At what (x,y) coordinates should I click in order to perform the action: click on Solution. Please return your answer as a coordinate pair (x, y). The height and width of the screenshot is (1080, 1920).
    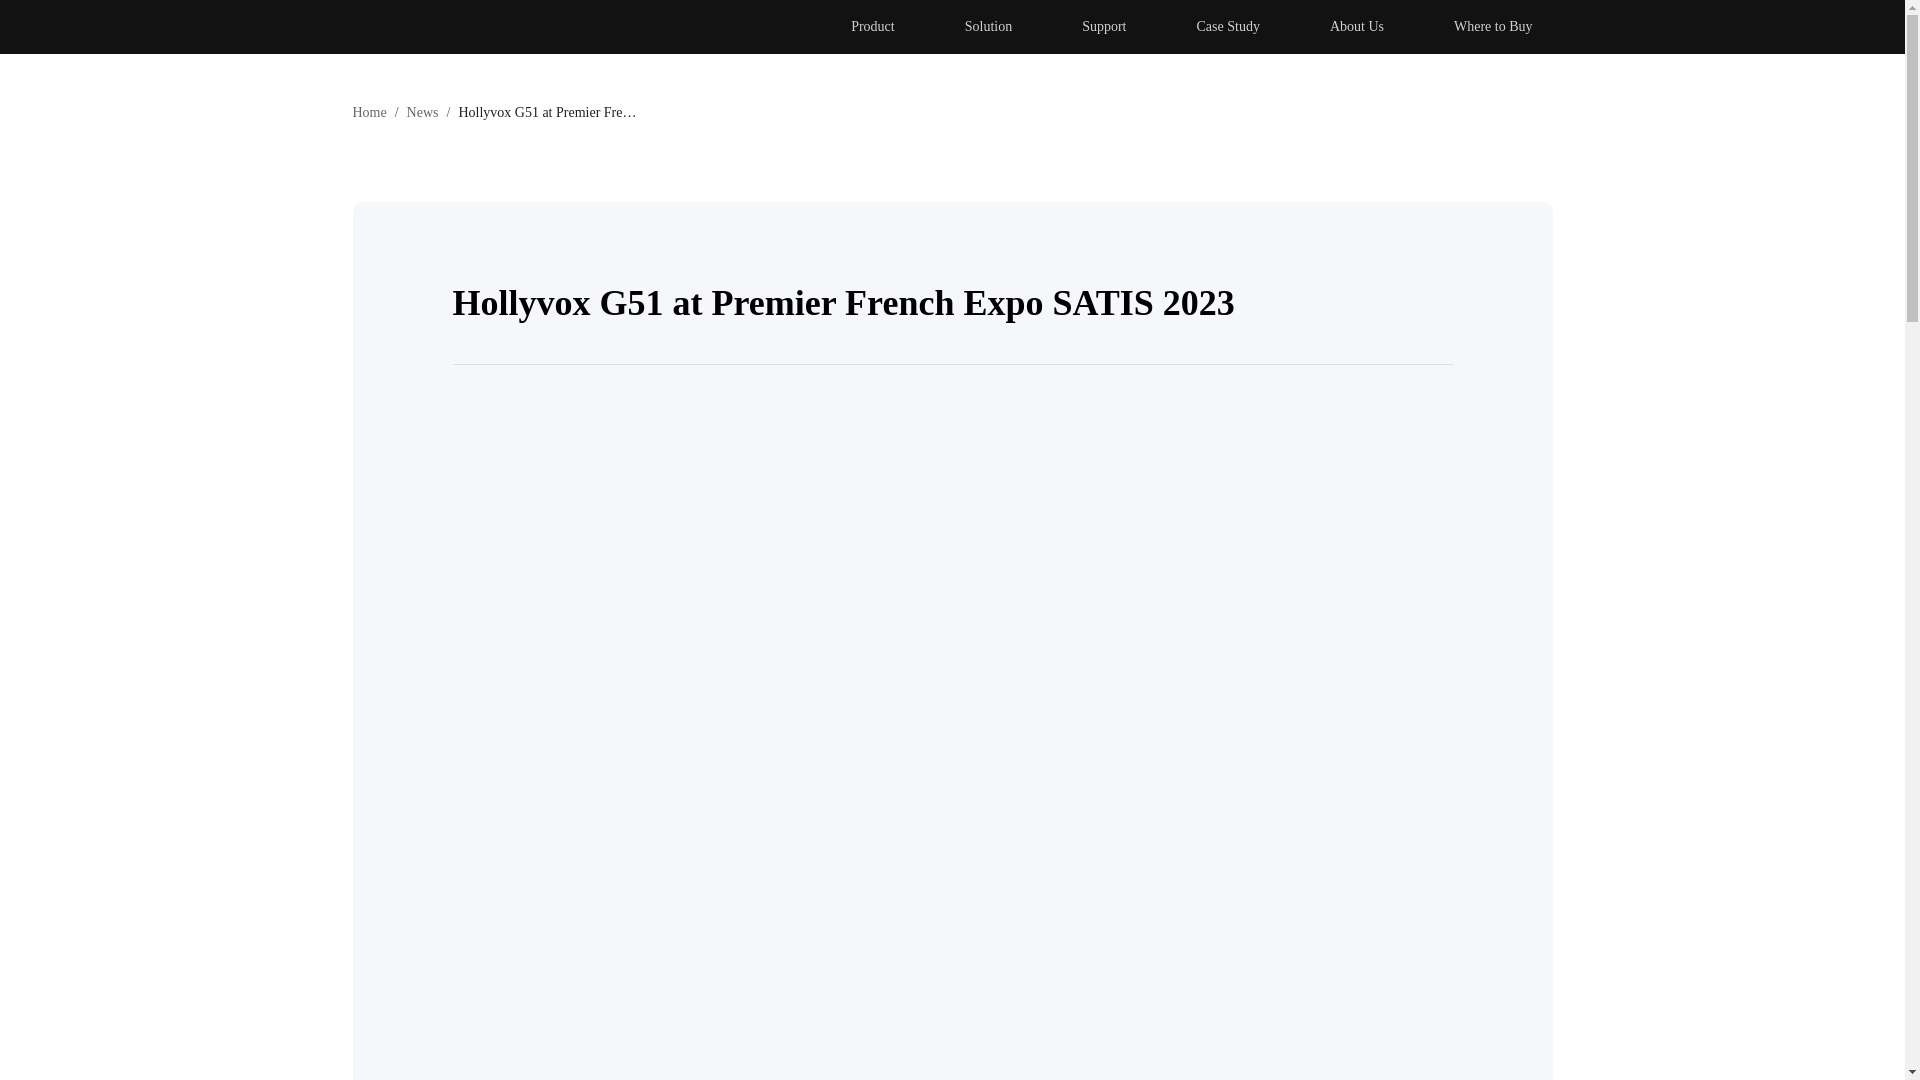
    Looking at the image, I should click on (988, 26).